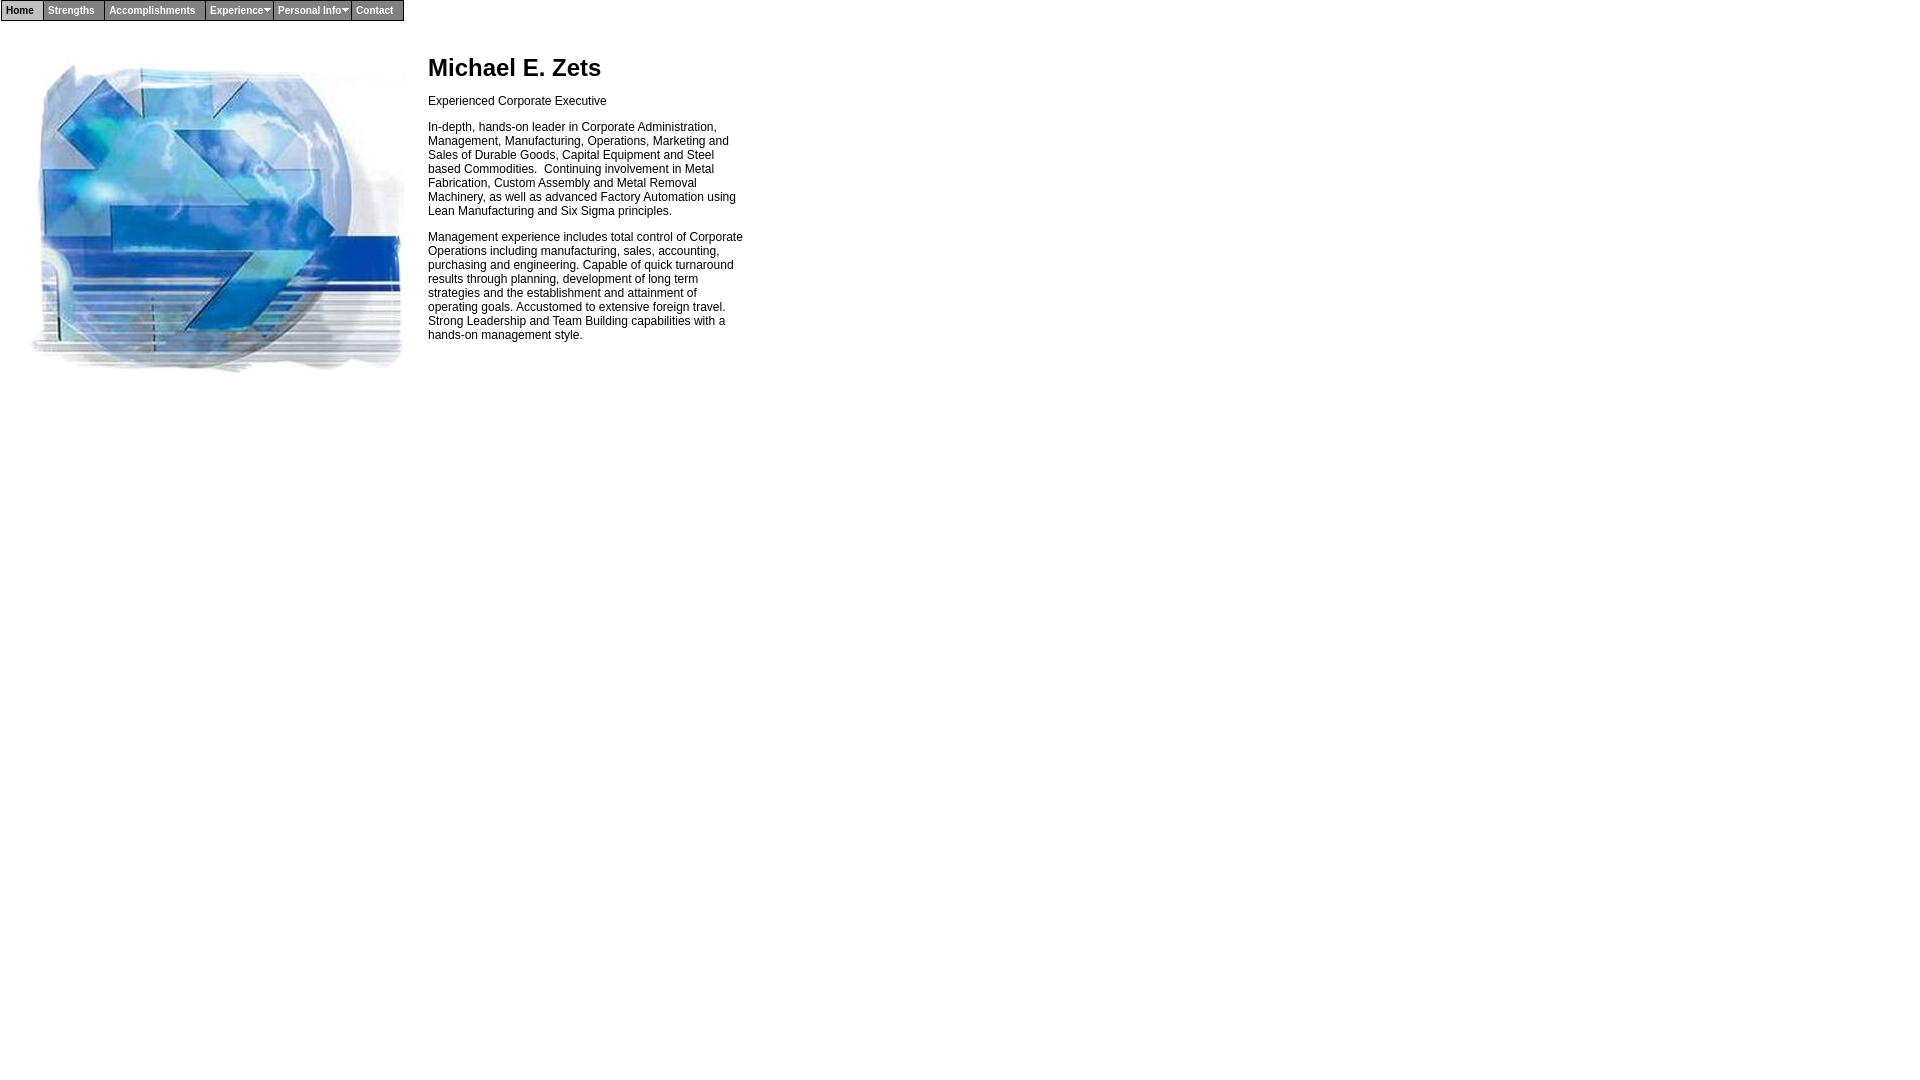 The image size is (1920, 1080). I want to click on Contact  , so click(377, 10).